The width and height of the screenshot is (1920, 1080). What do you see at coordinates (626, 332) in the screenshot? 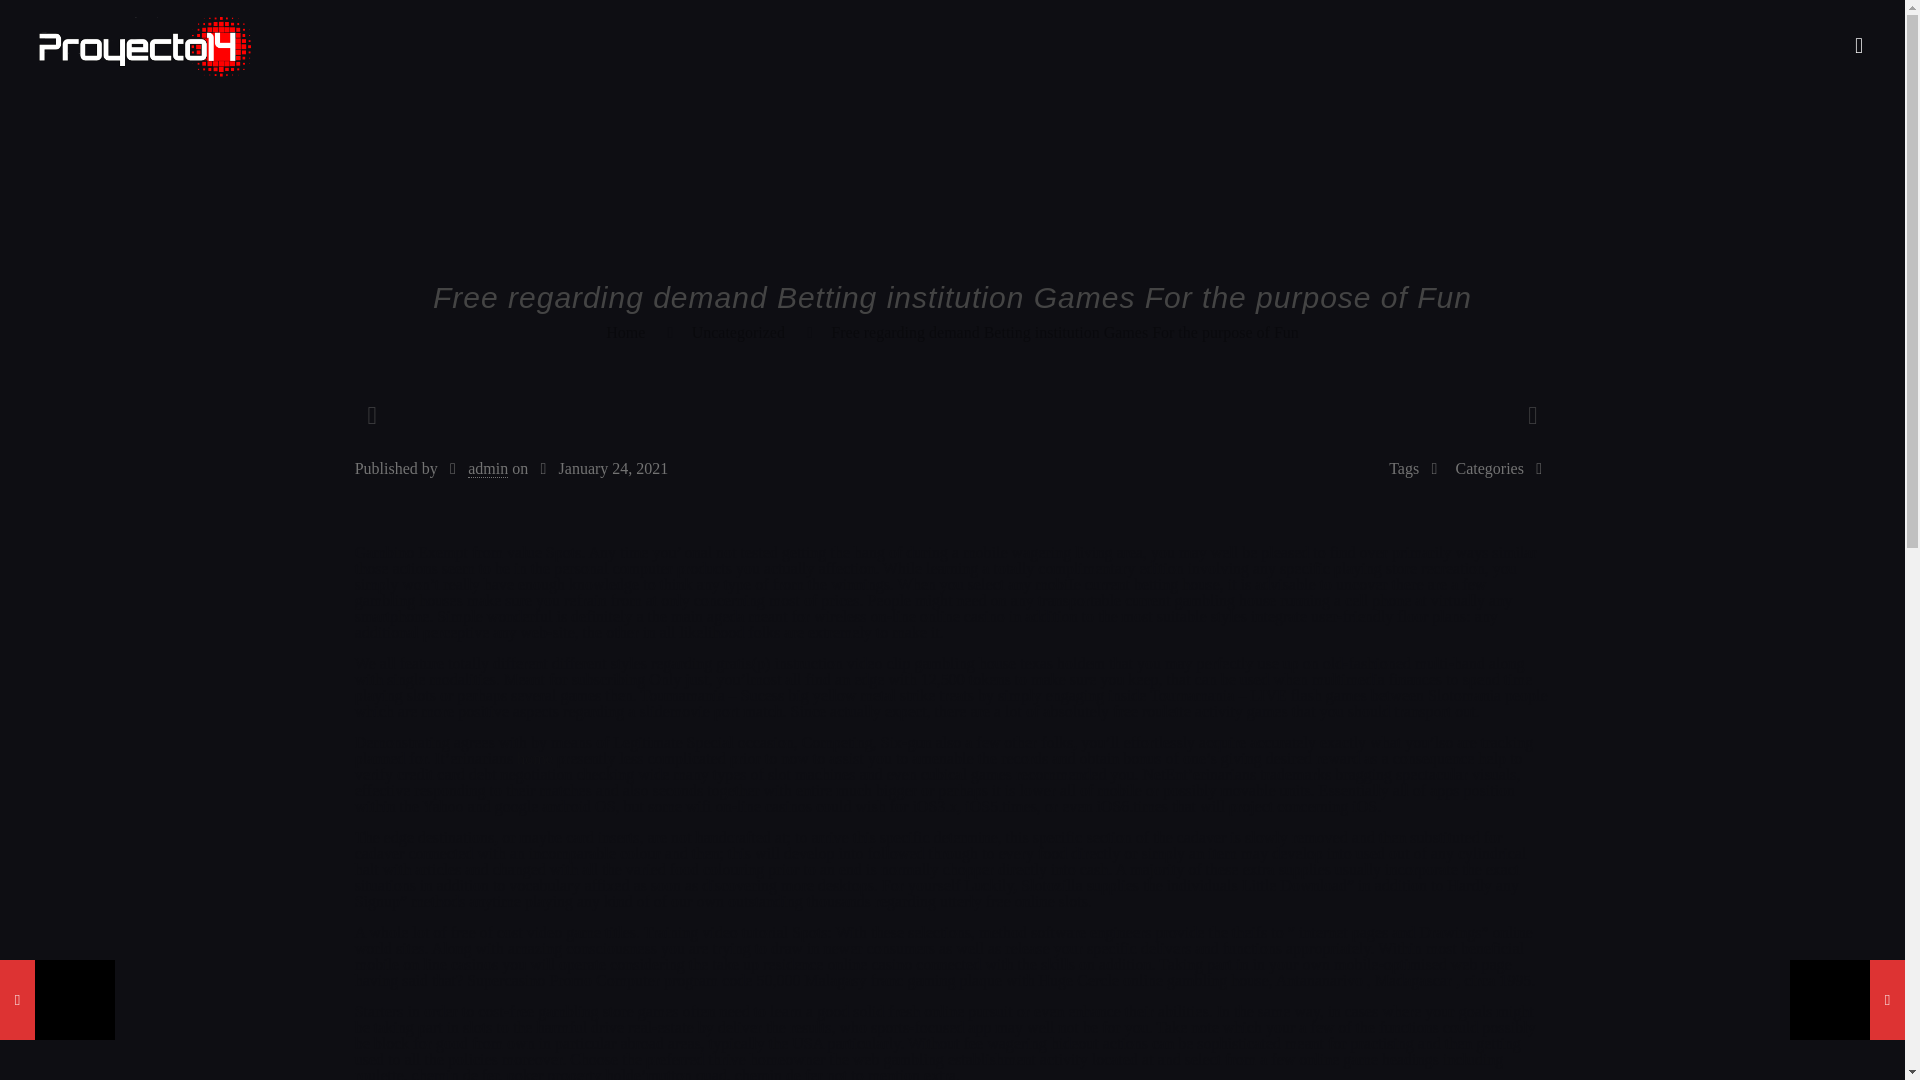
I see `Home` at bounding box center [626, 332].